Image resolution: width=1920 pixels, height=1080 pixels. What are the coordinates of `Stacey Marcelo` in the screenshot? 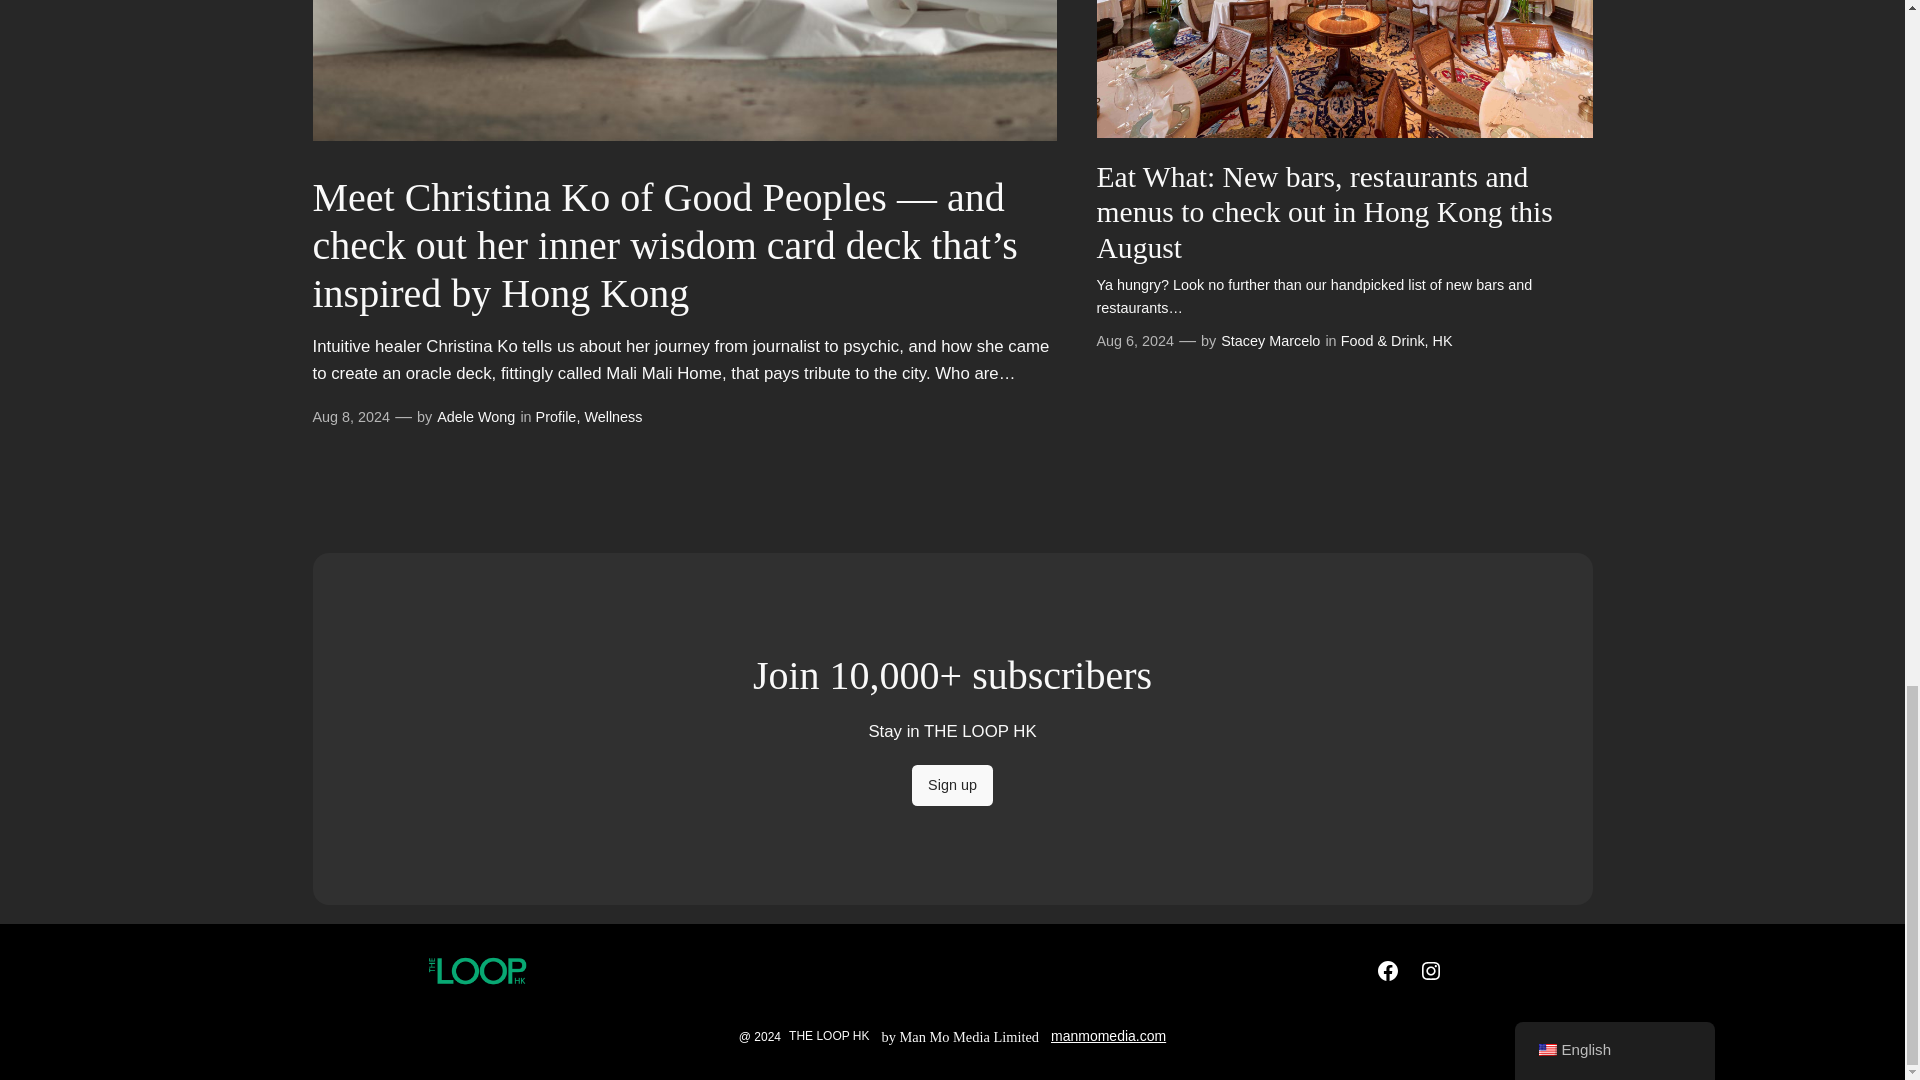 It's located at (1270, 340).